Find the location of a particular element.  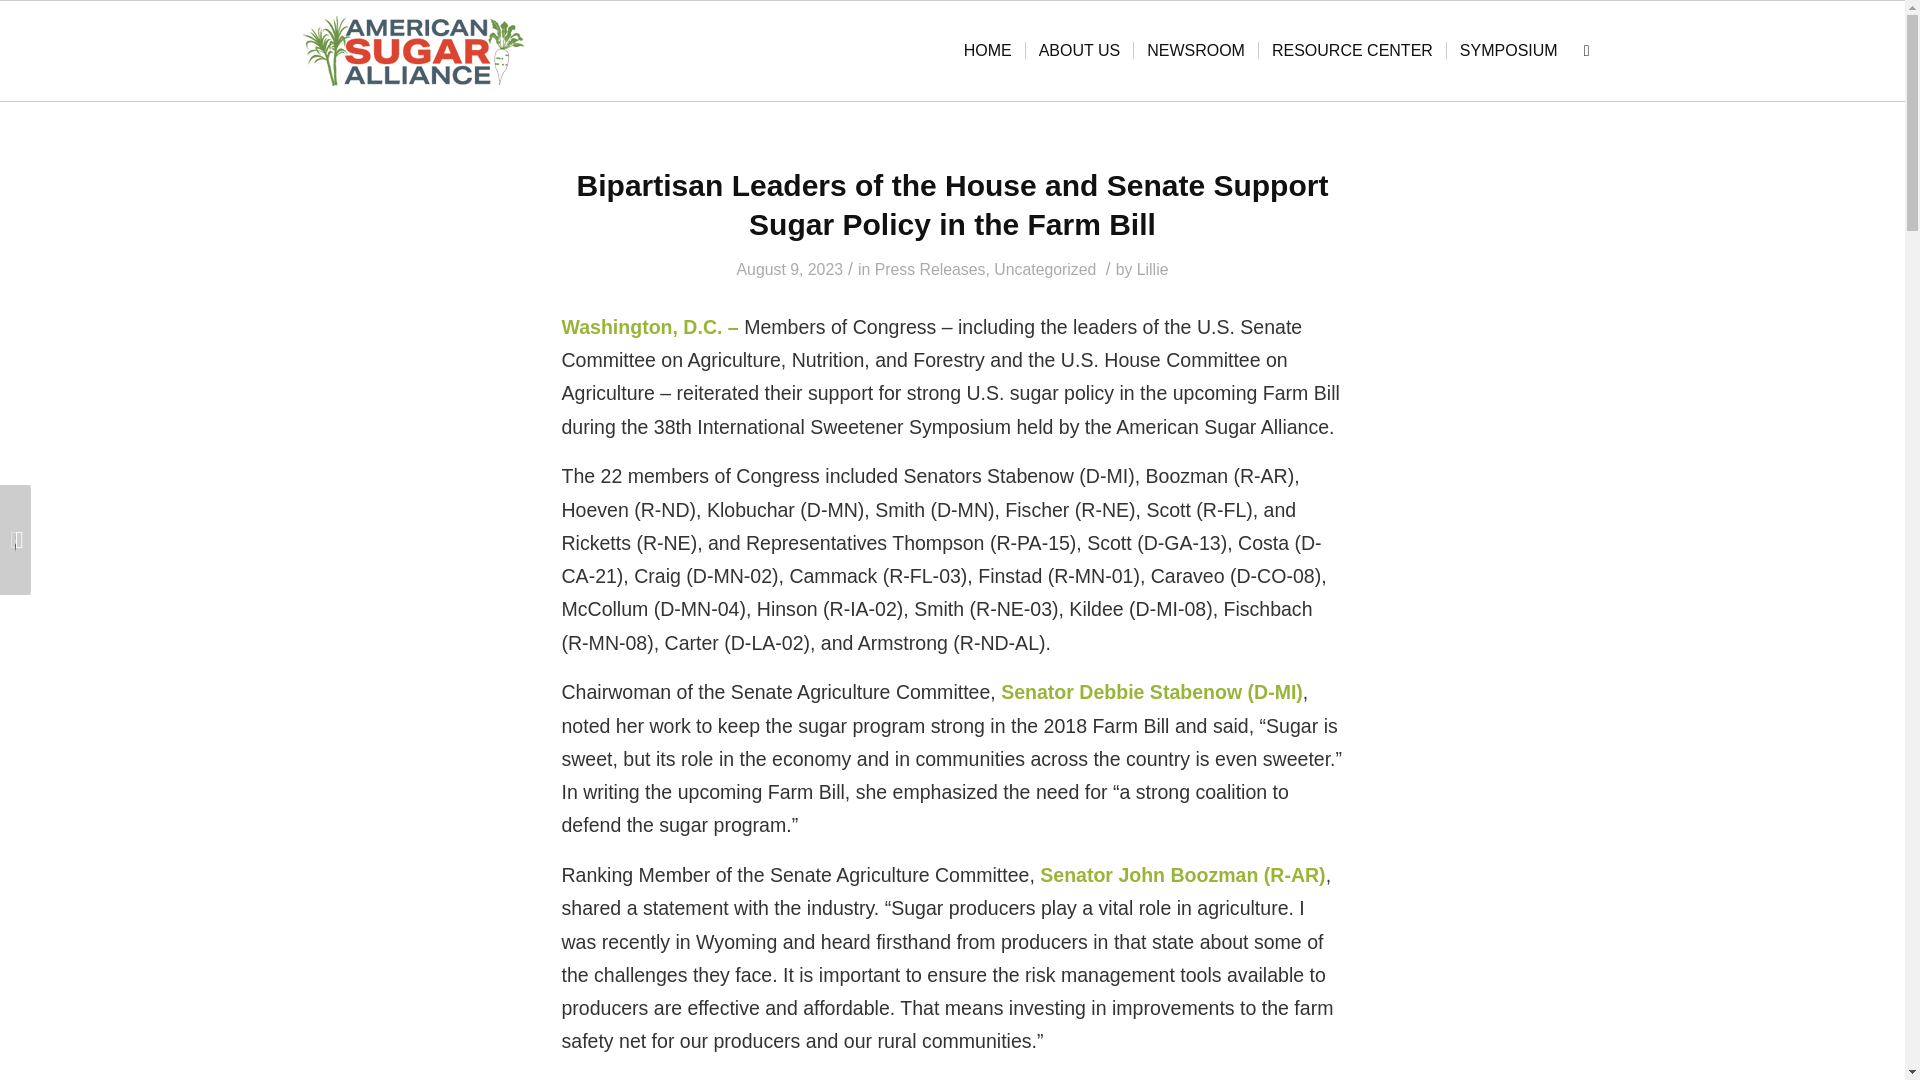

SYMPOSIUM is located at coordinates (1508, 51).